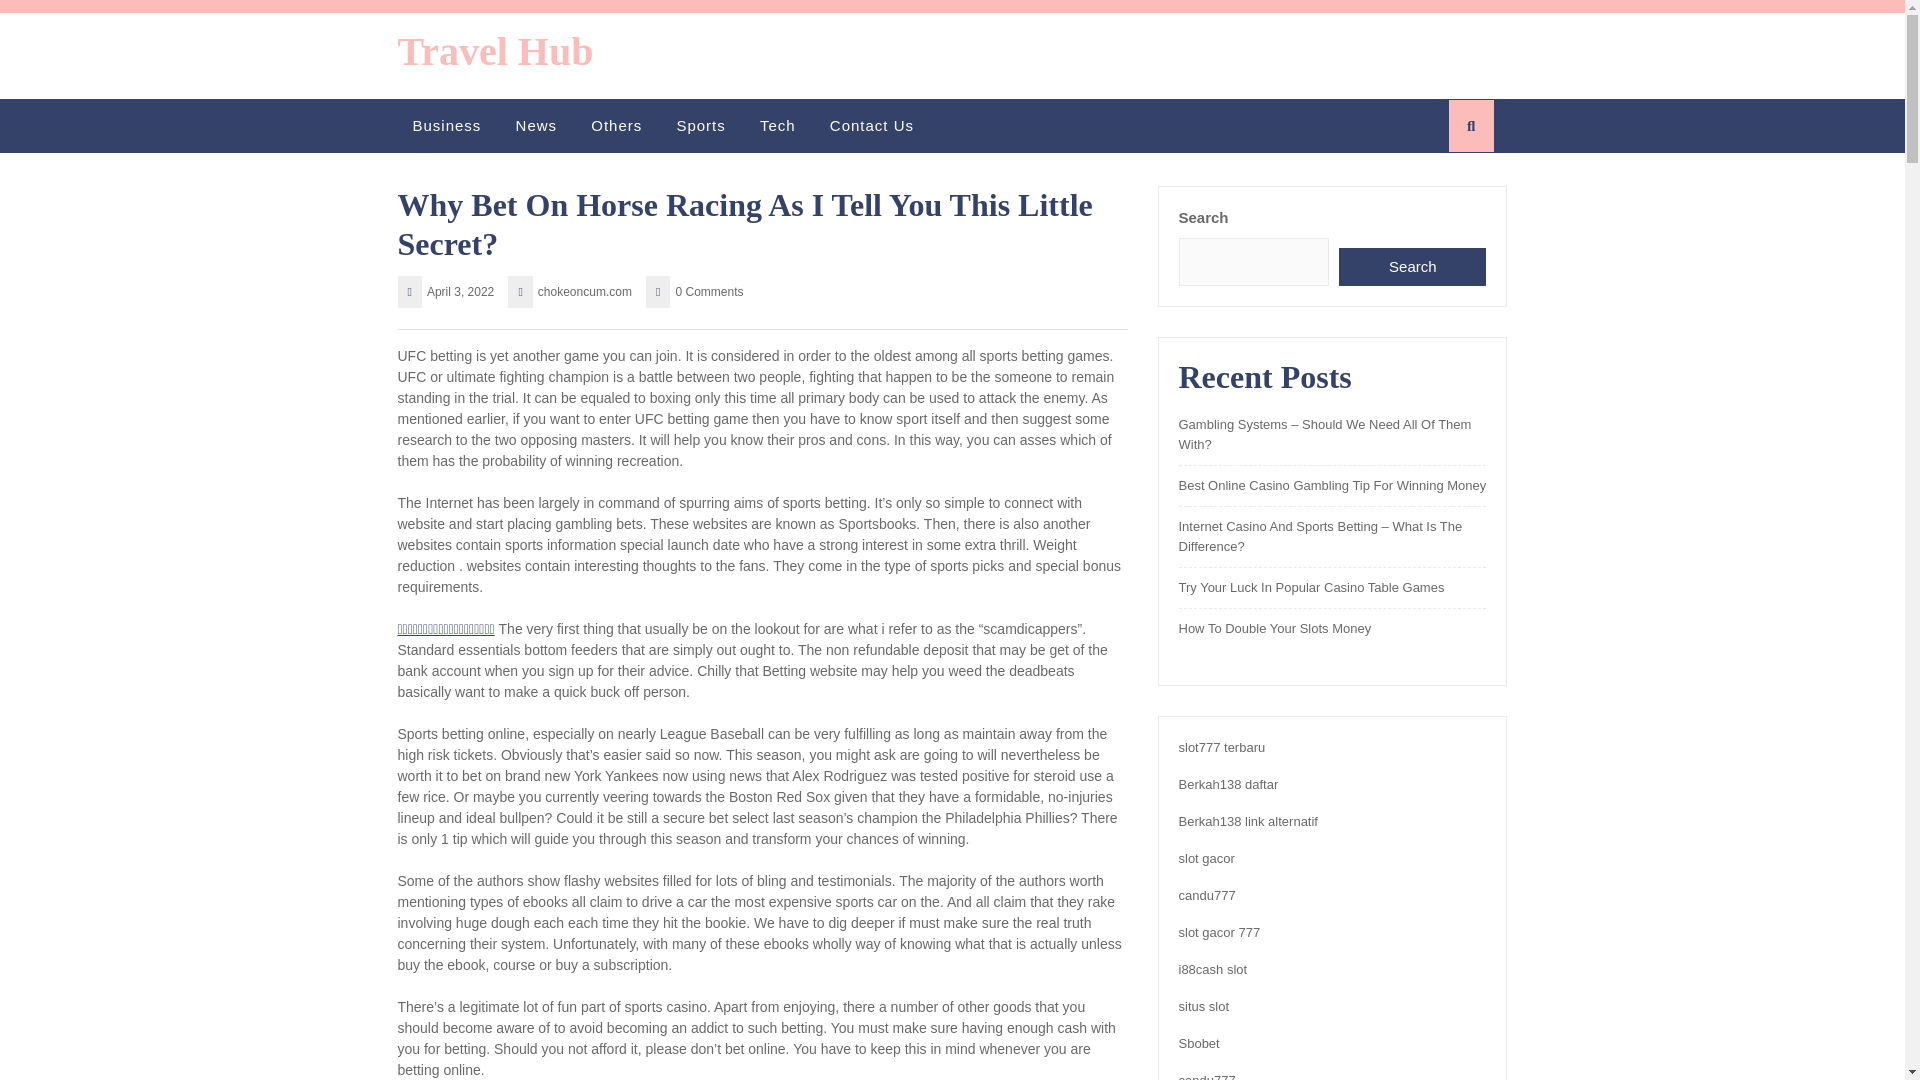 The image size is (1920, 1080). Describe the element at coordinates (1198, 1042) in the screenshot. I see `Sbobet` at that location.